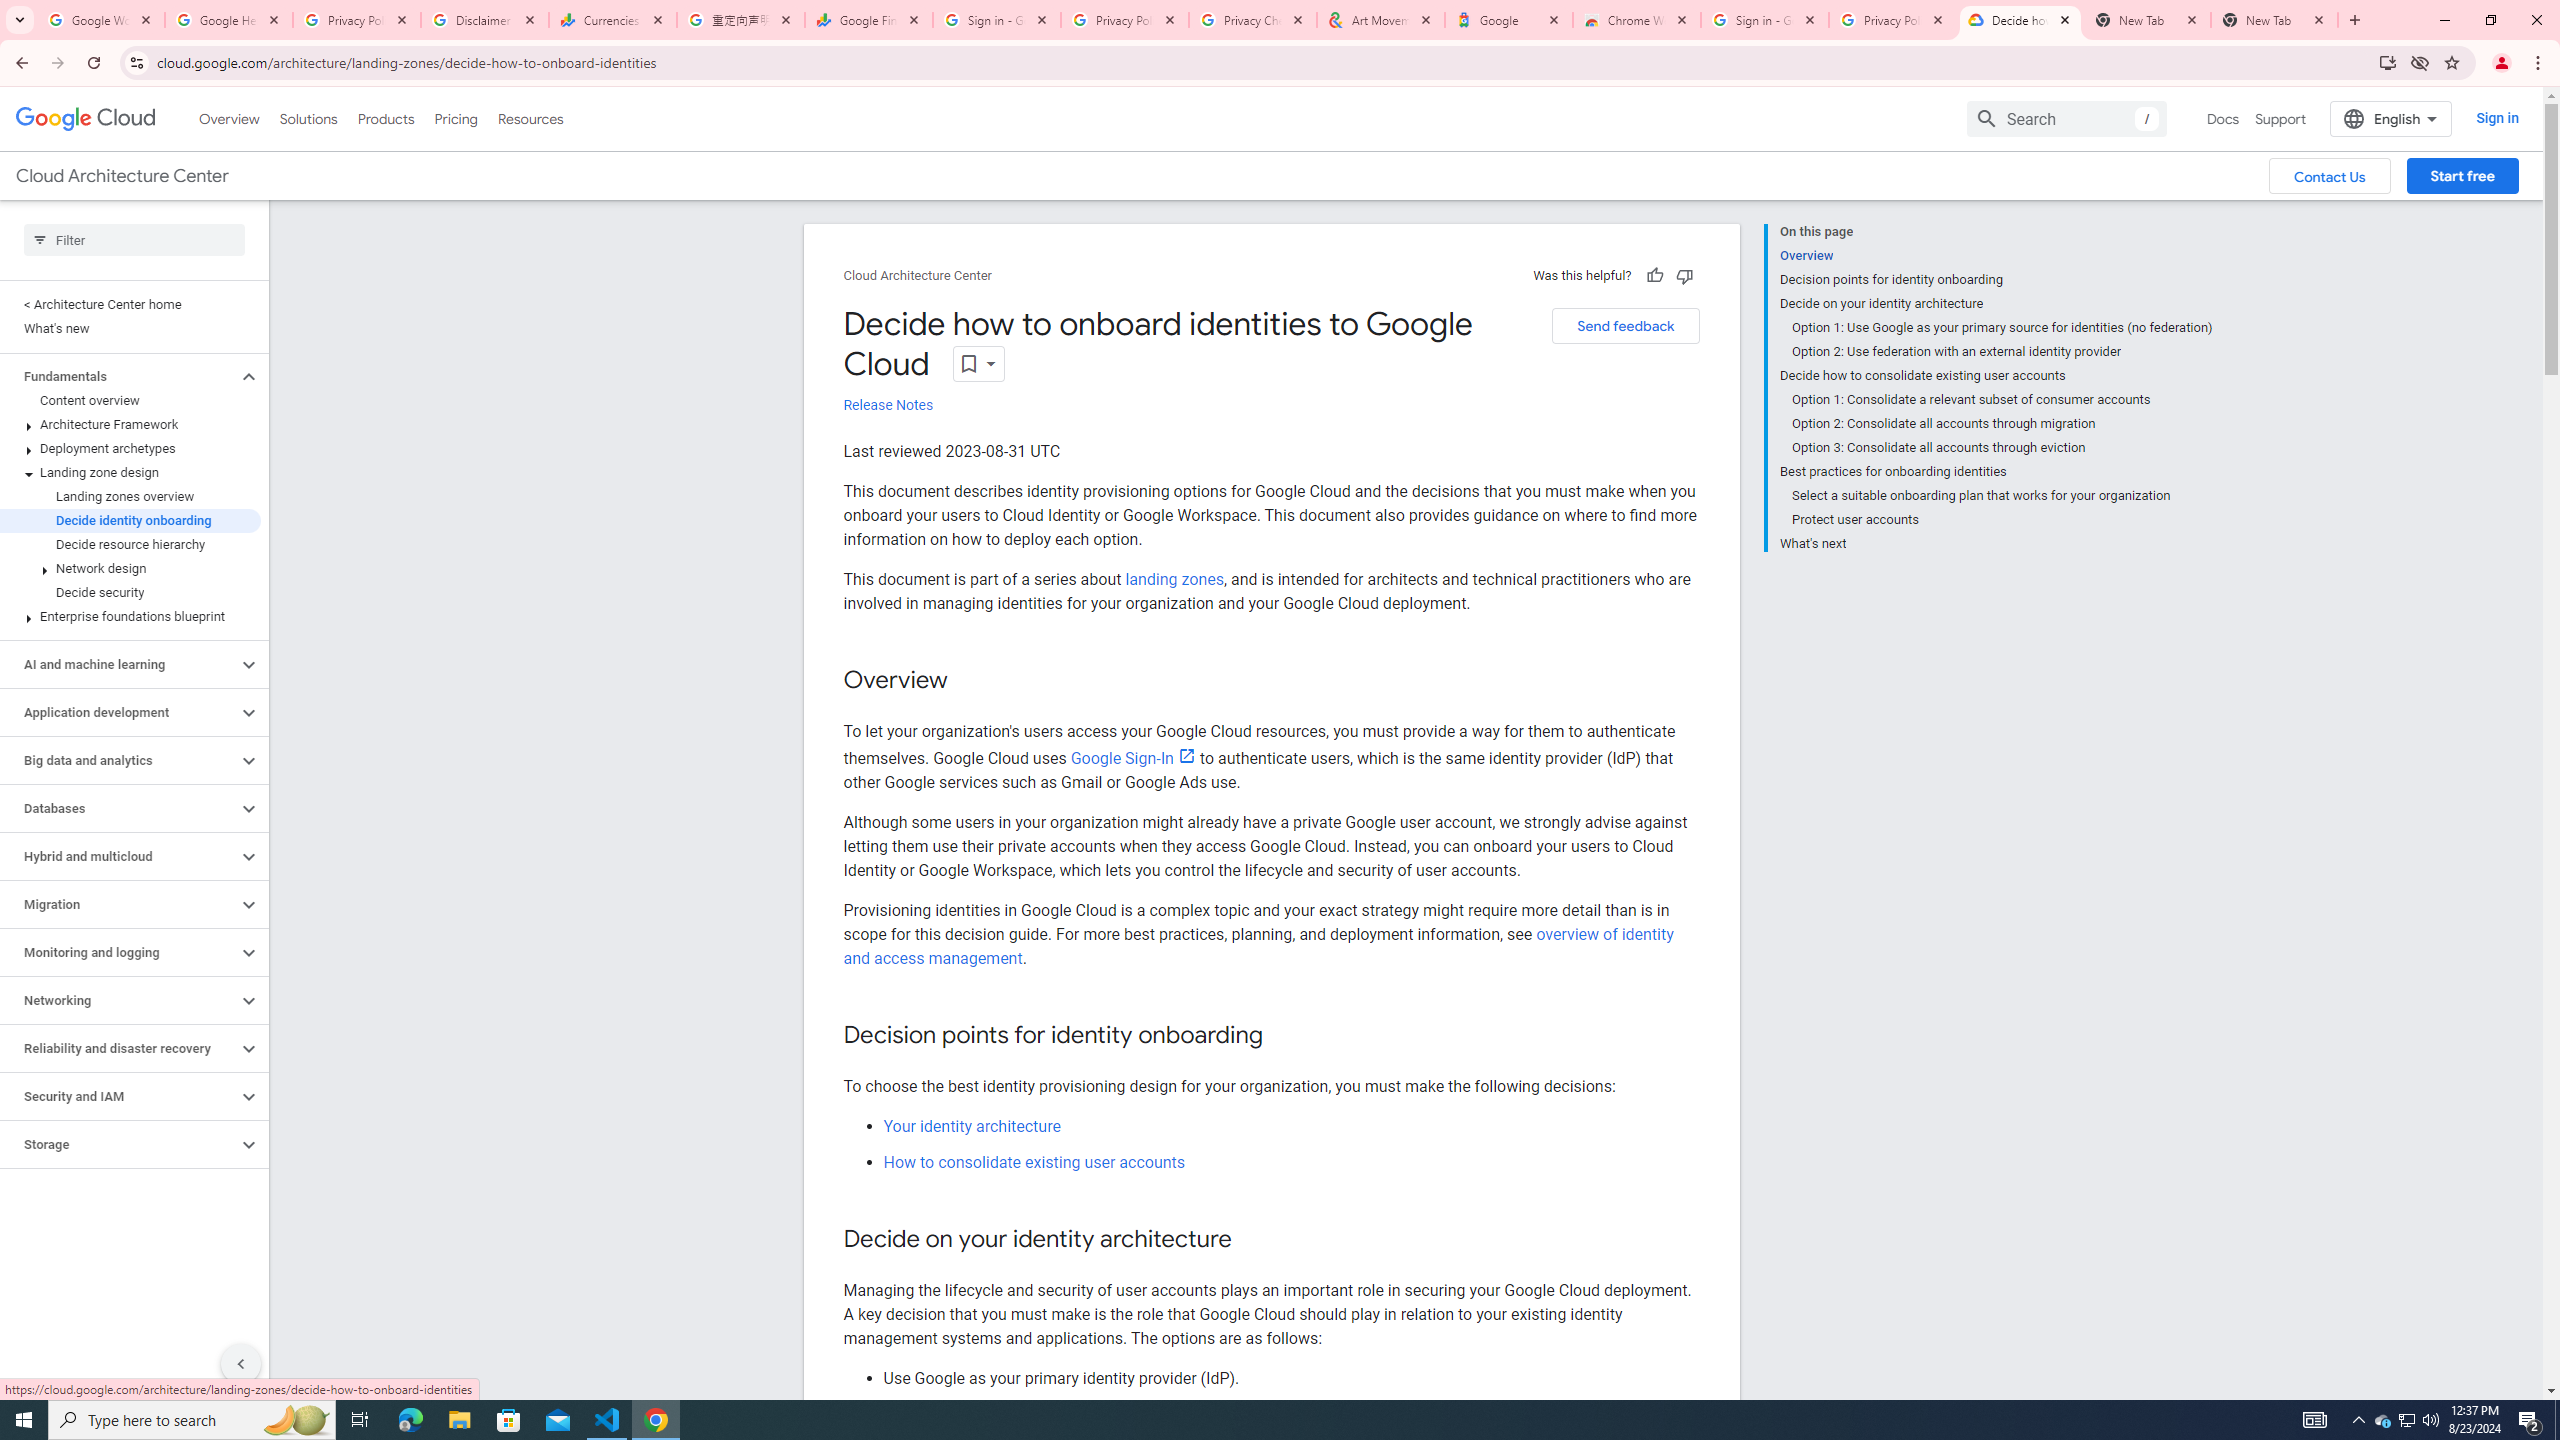 The image size is (2560, 1440). I want to click on Landing zone design, so click(130, 472).